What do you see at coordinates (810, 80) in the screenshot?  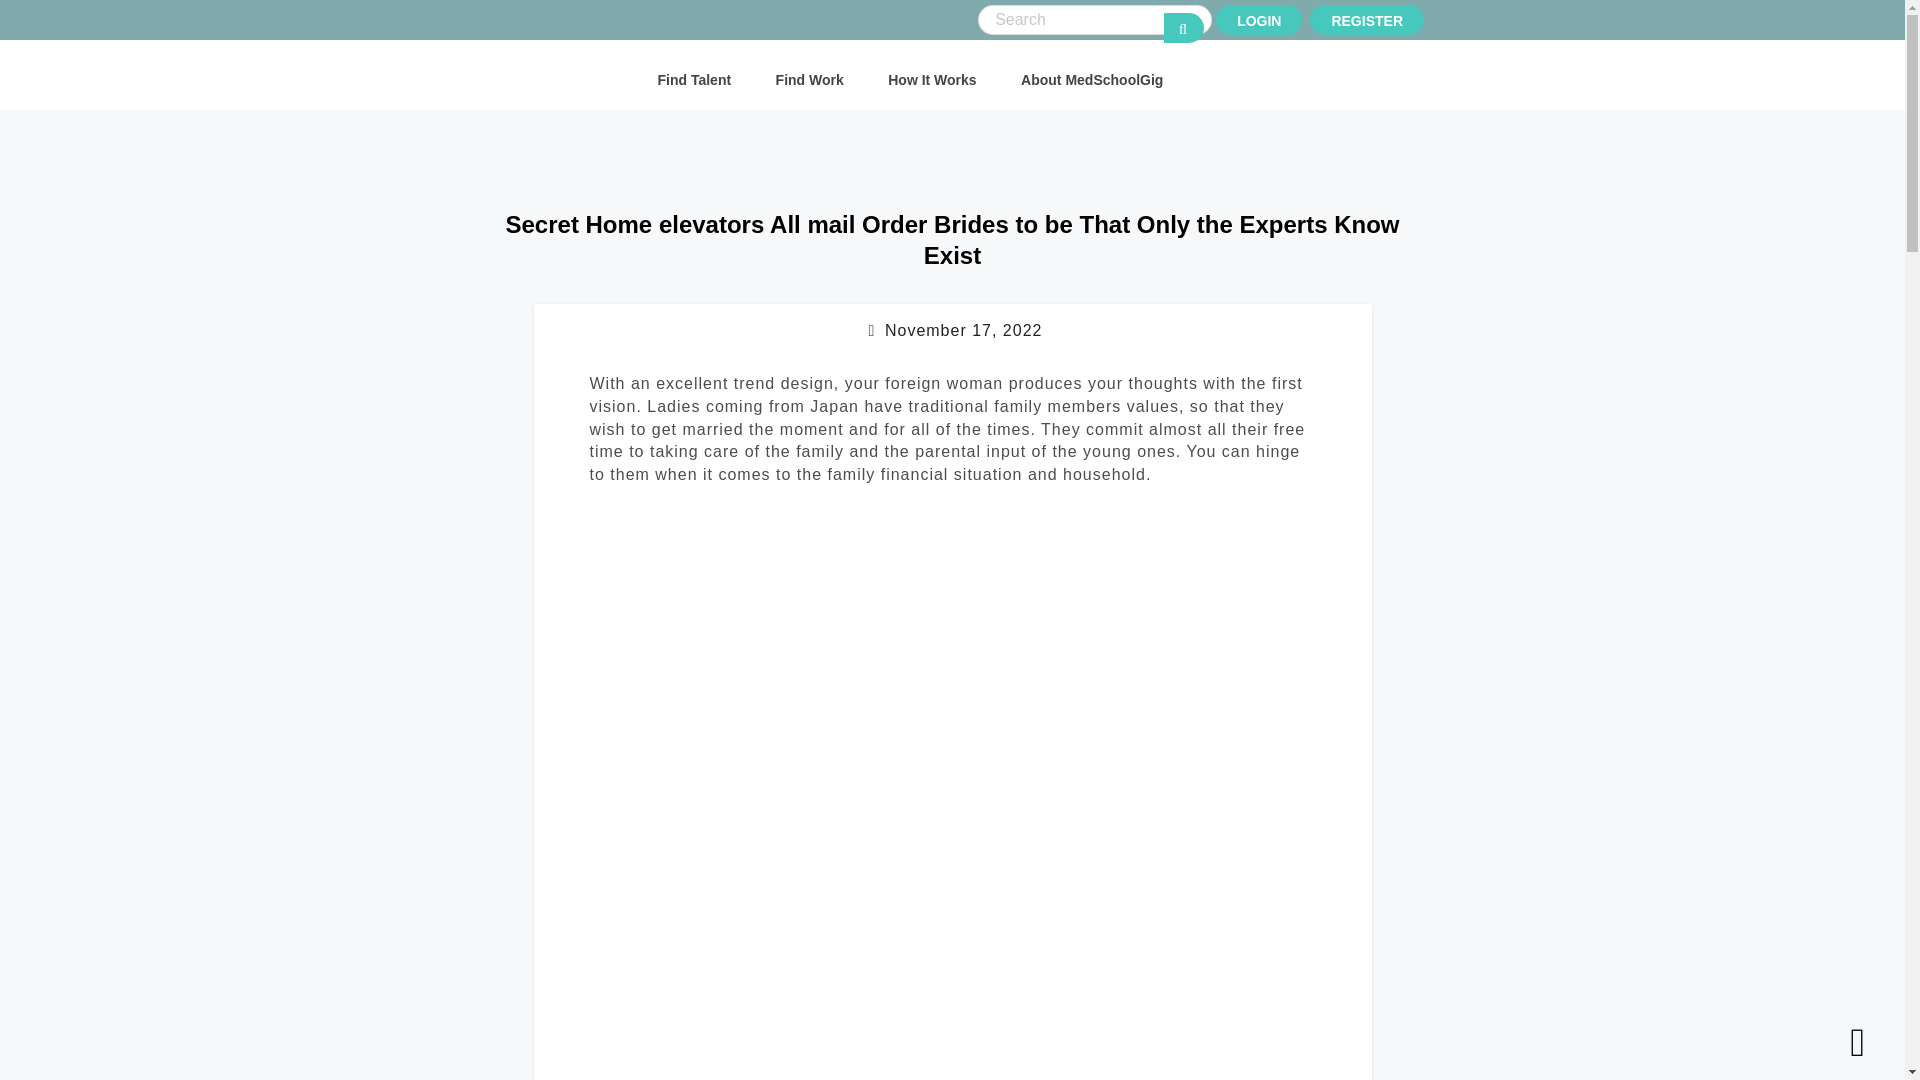 I see `Find Work` at bounding box center [810, 80].